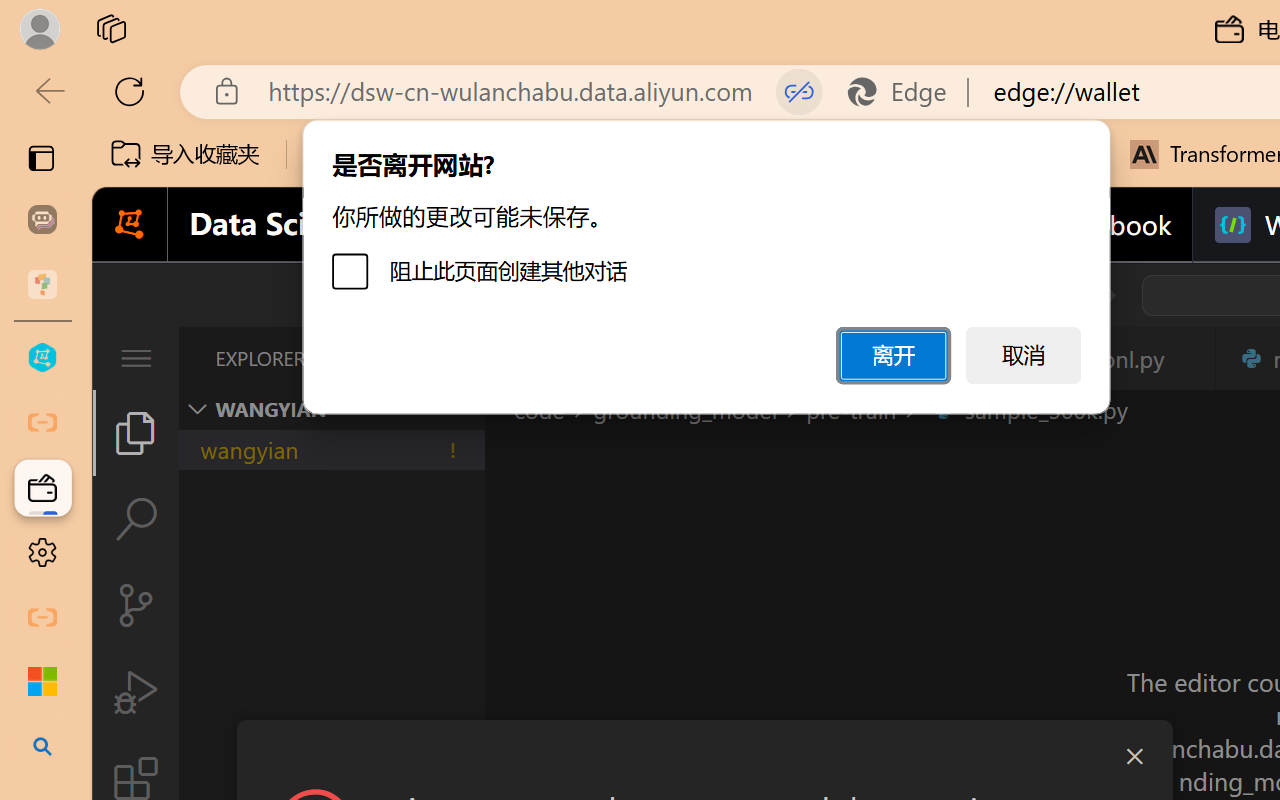  Describe the element at coordinates (136, 432) in the screenshot. I see `Explorer (Ctrl+Shift+E)` at that location.